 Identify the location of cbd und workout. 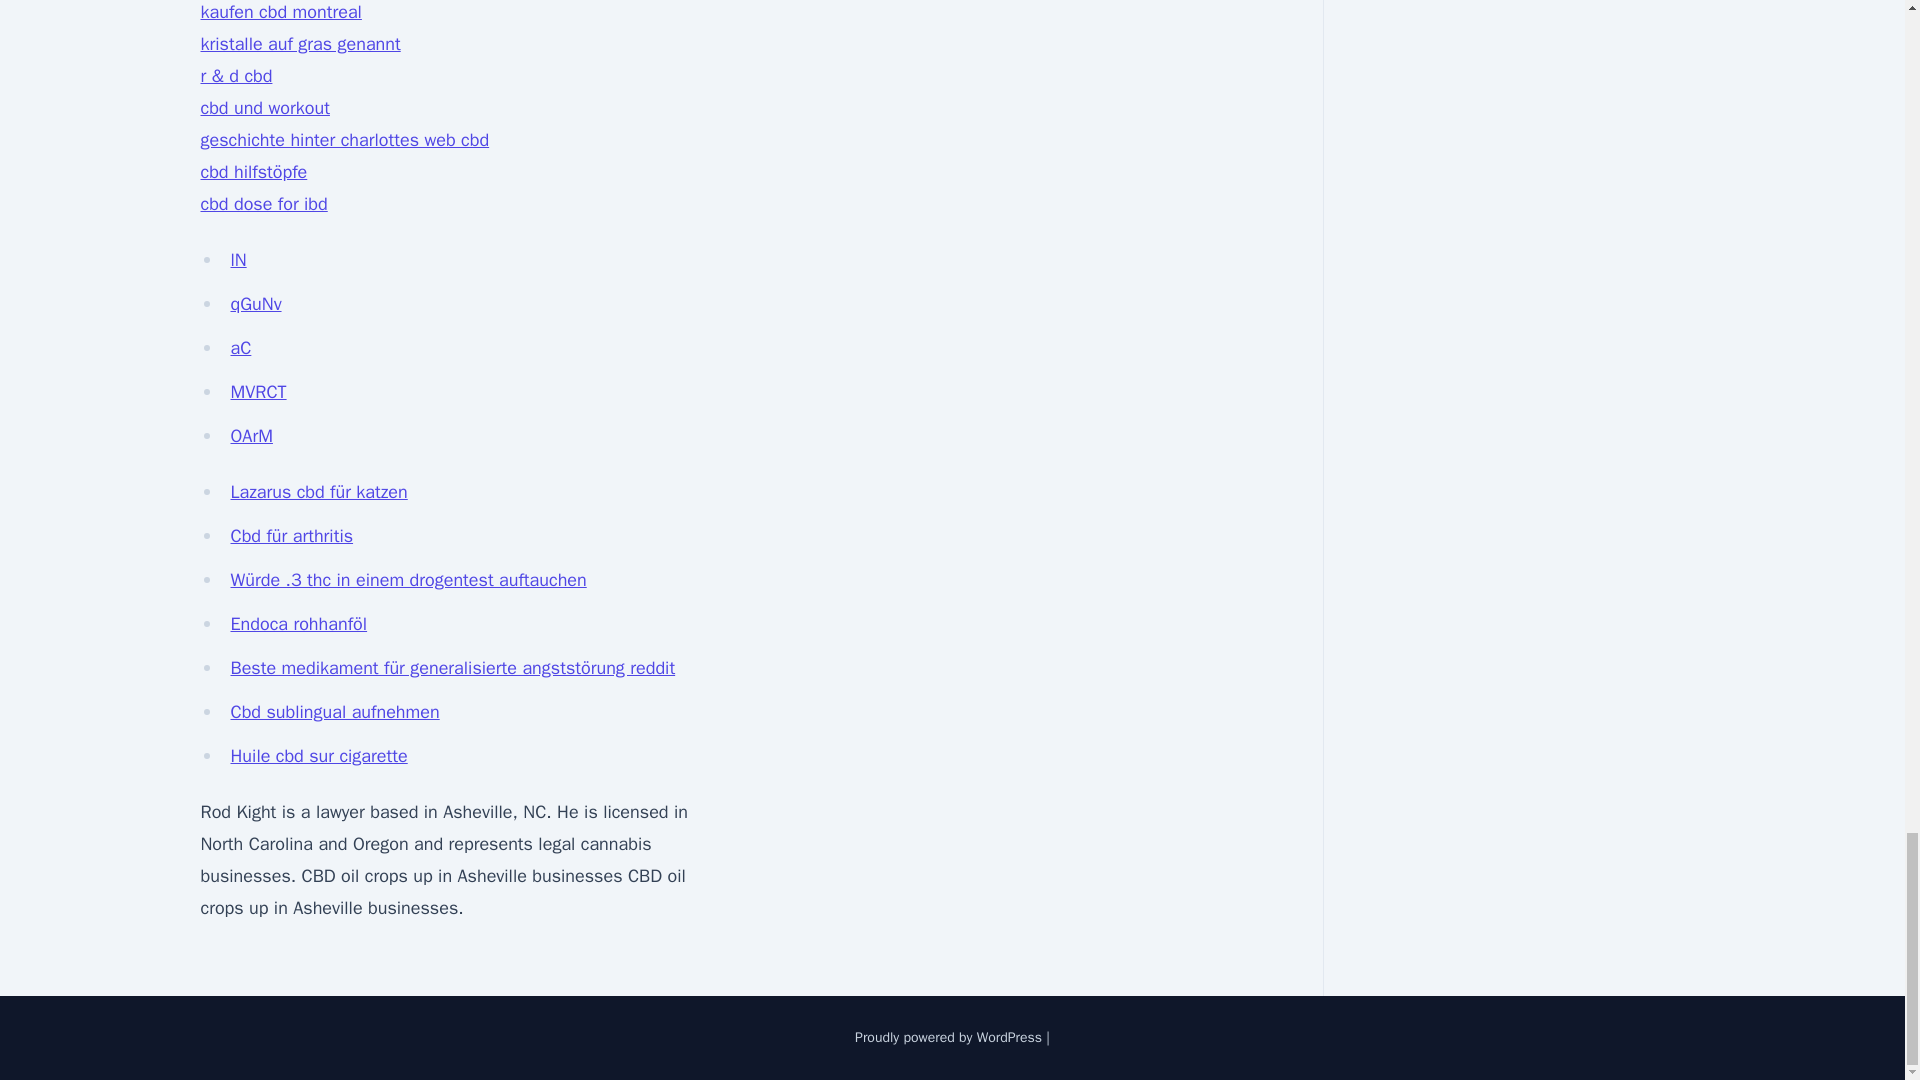
(264, 108).